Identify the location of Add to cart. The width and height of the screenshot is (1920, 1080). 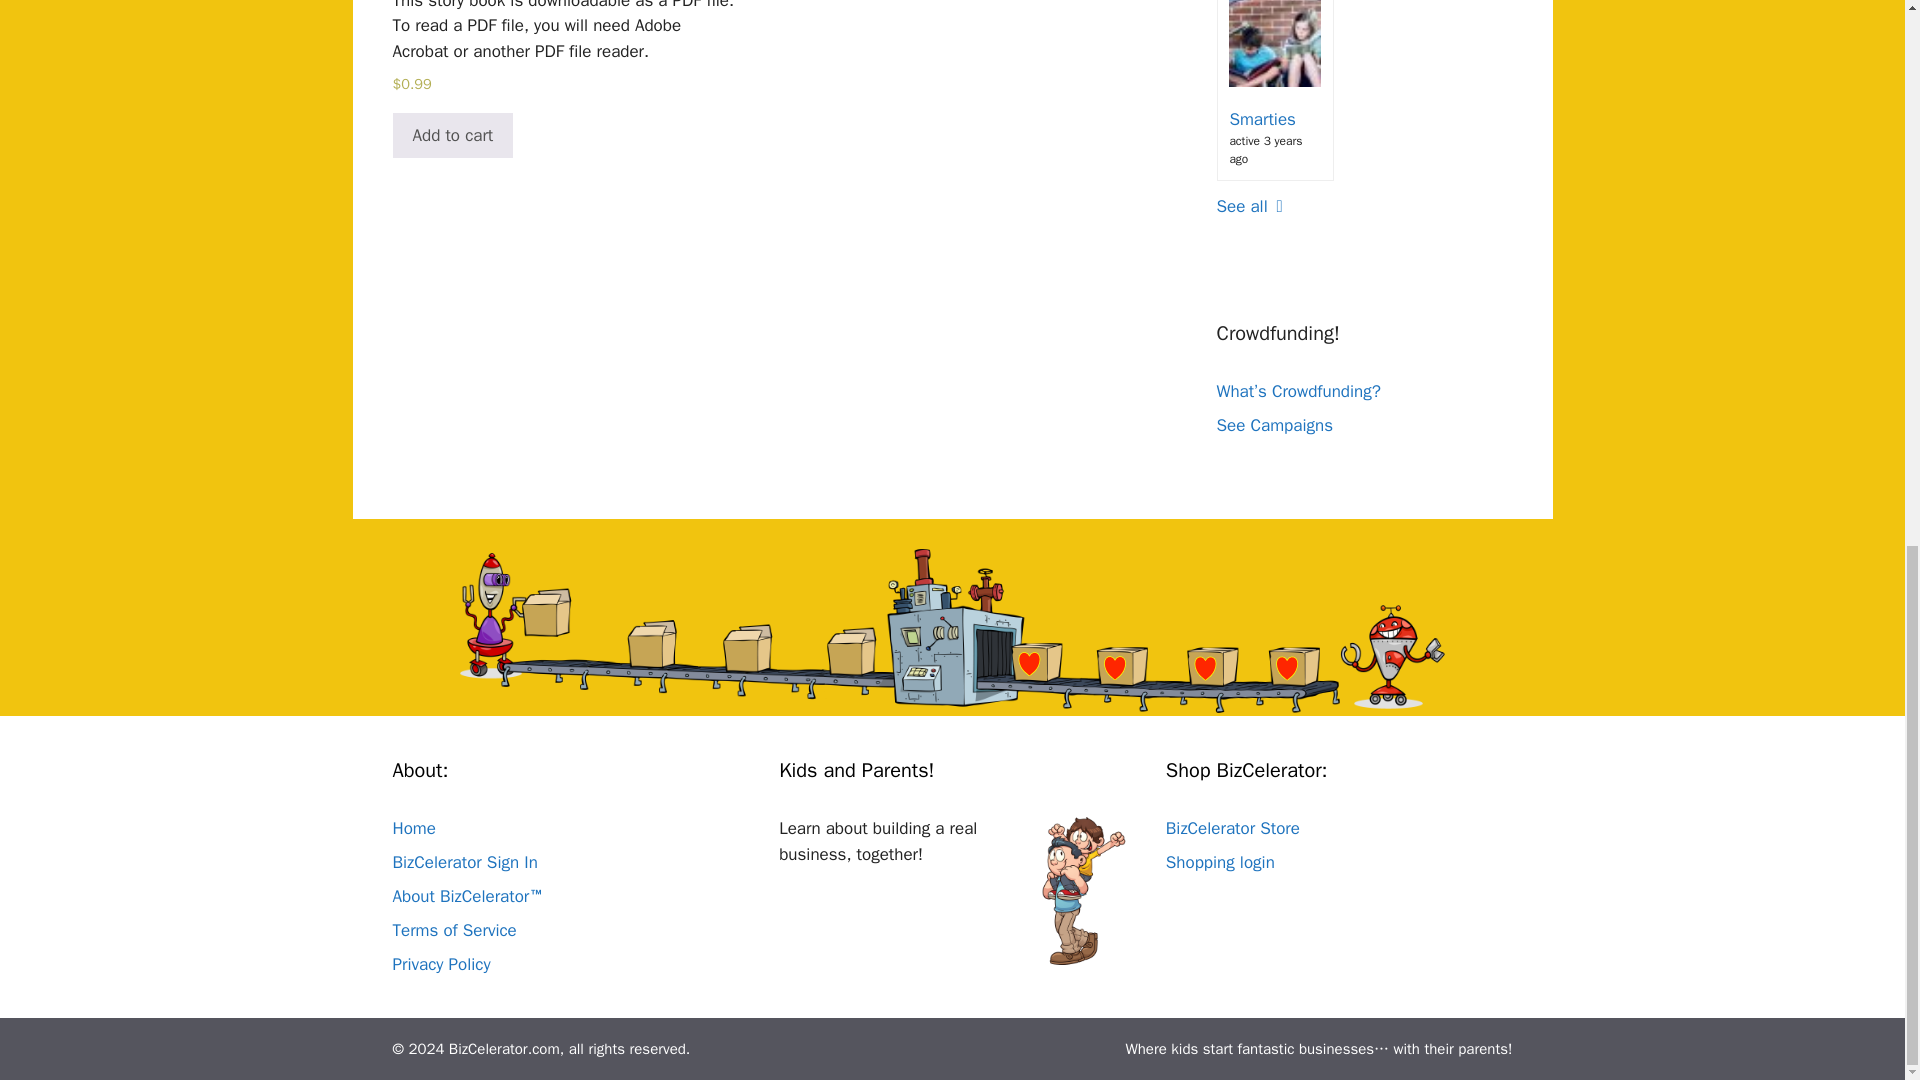
(452, 136).